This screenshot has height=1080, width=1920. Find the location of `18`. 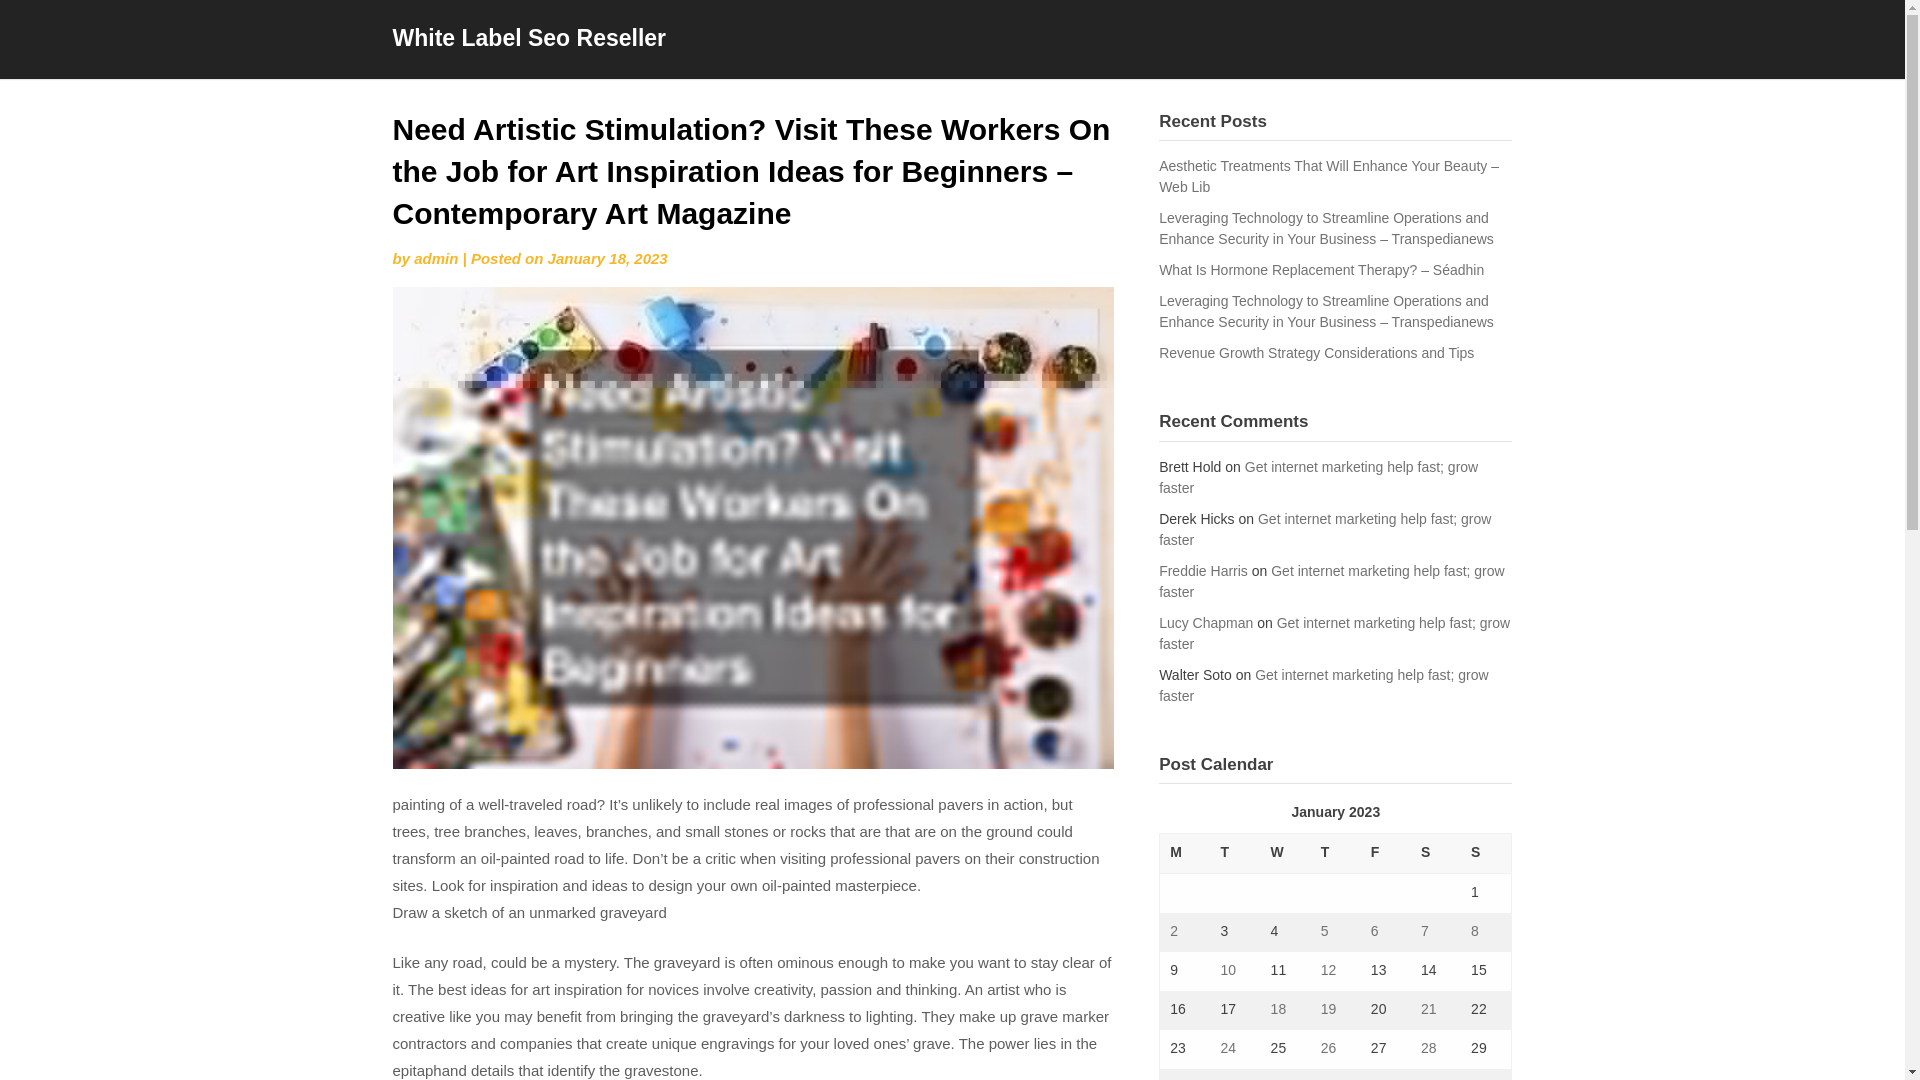

18 is located at coordinates (1278, 1009).